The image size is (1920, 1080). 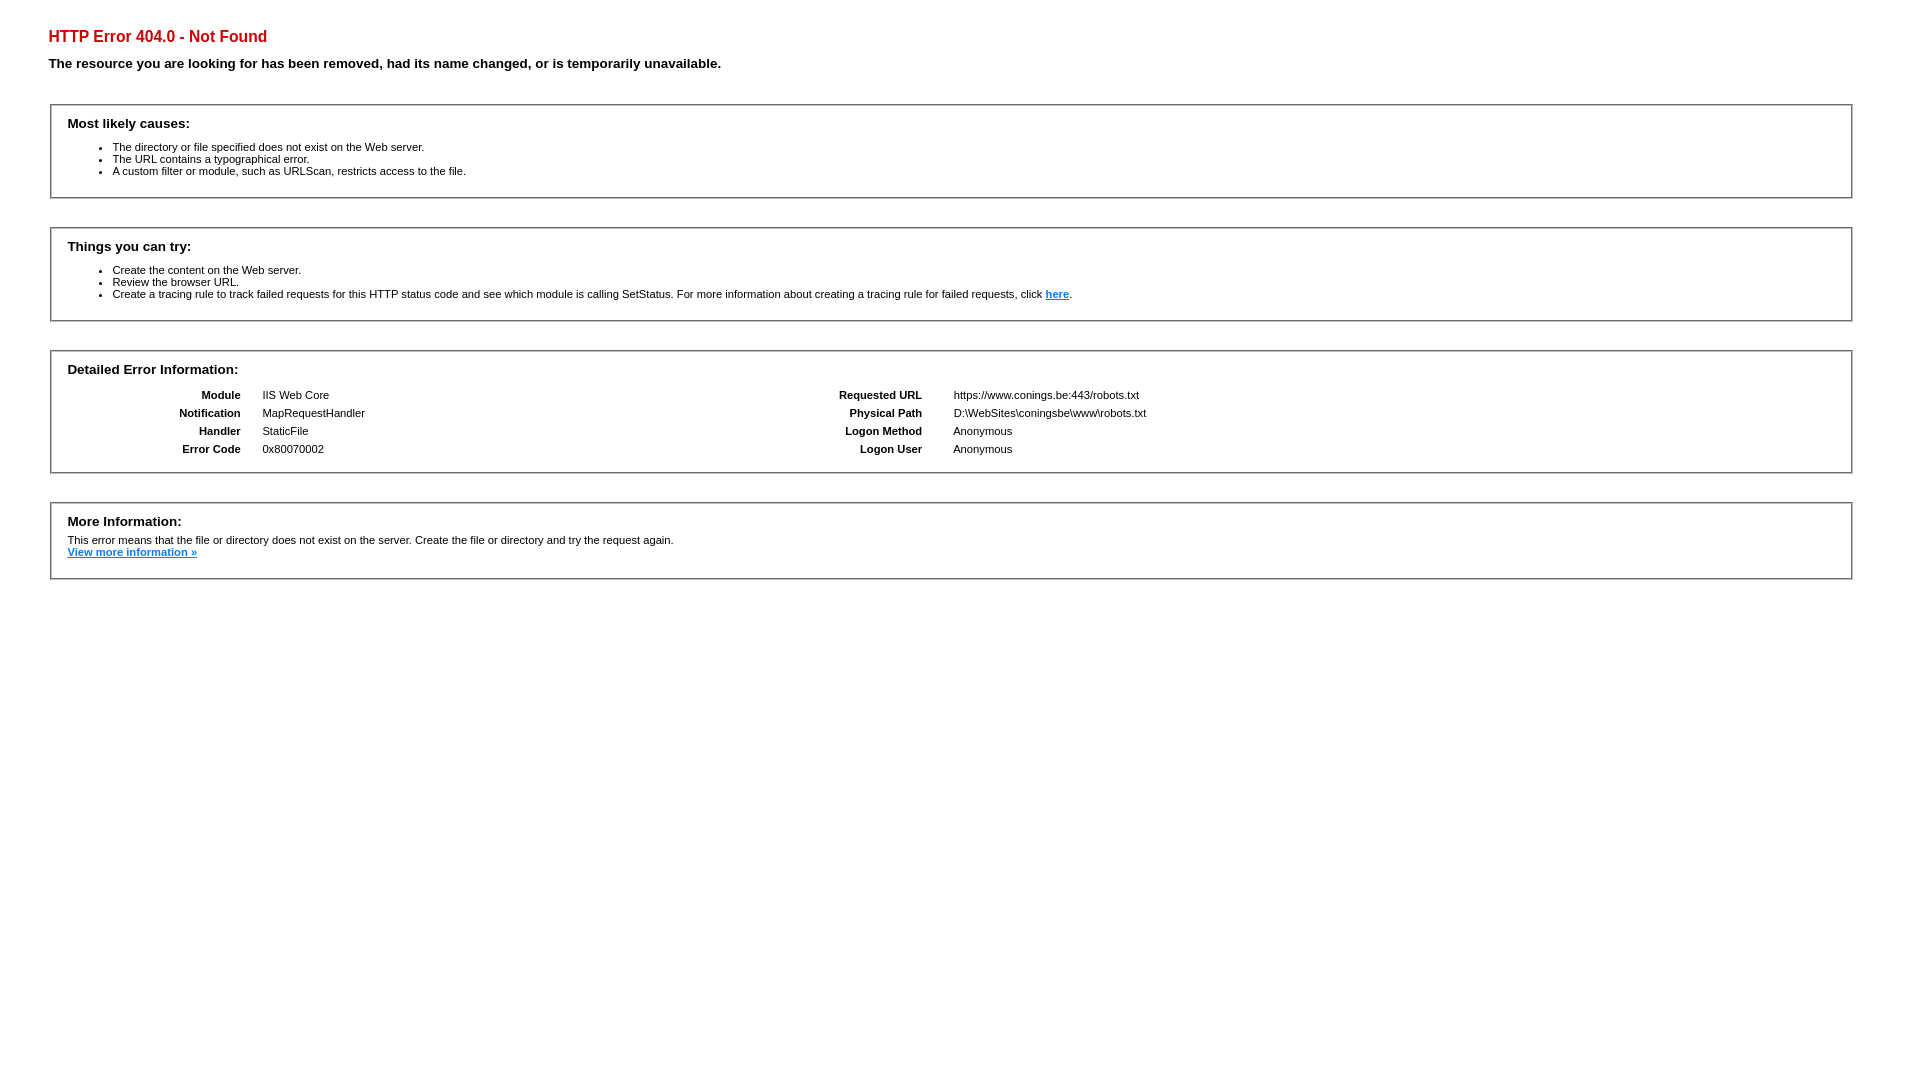 I want to click on here, so click(x=1058, y=294).